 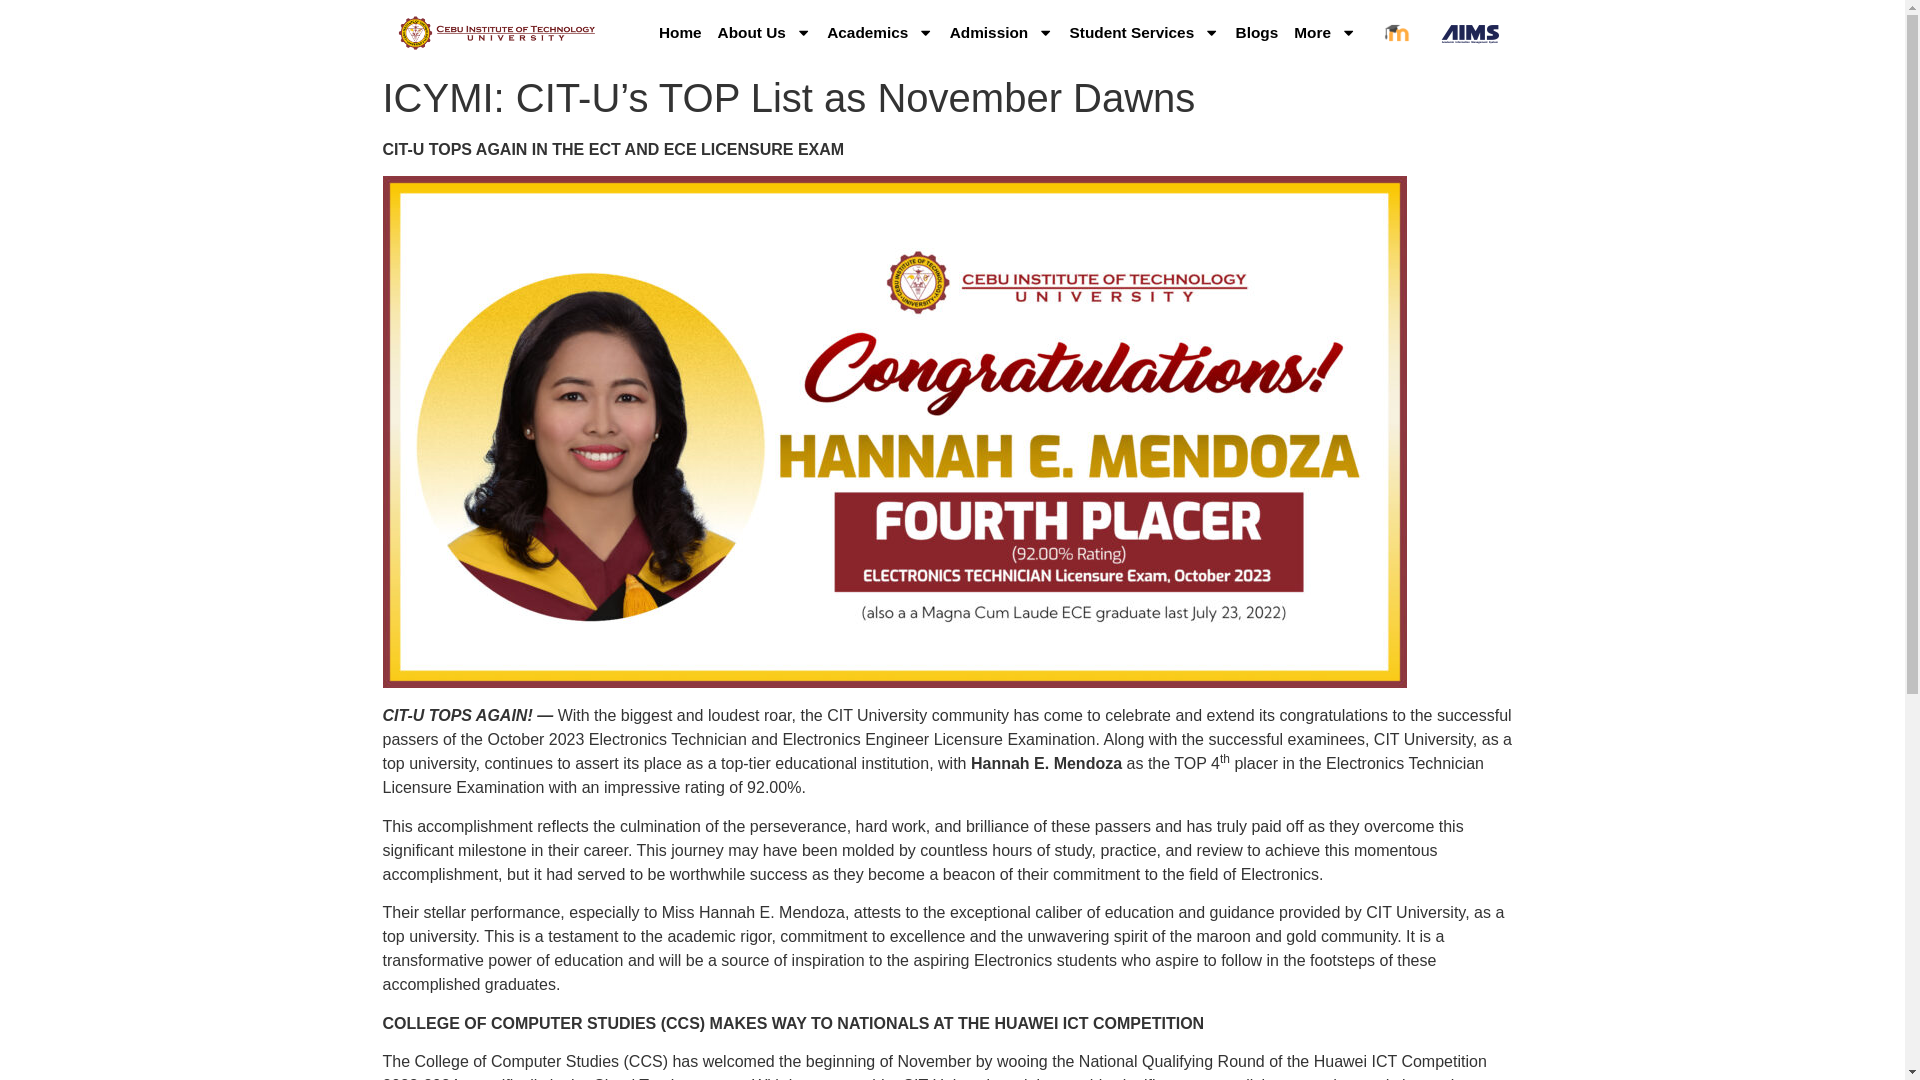 What do you see at coordinates (764, 32) in the screenshot?
I see `About Us` at bounding box center [764, 32].